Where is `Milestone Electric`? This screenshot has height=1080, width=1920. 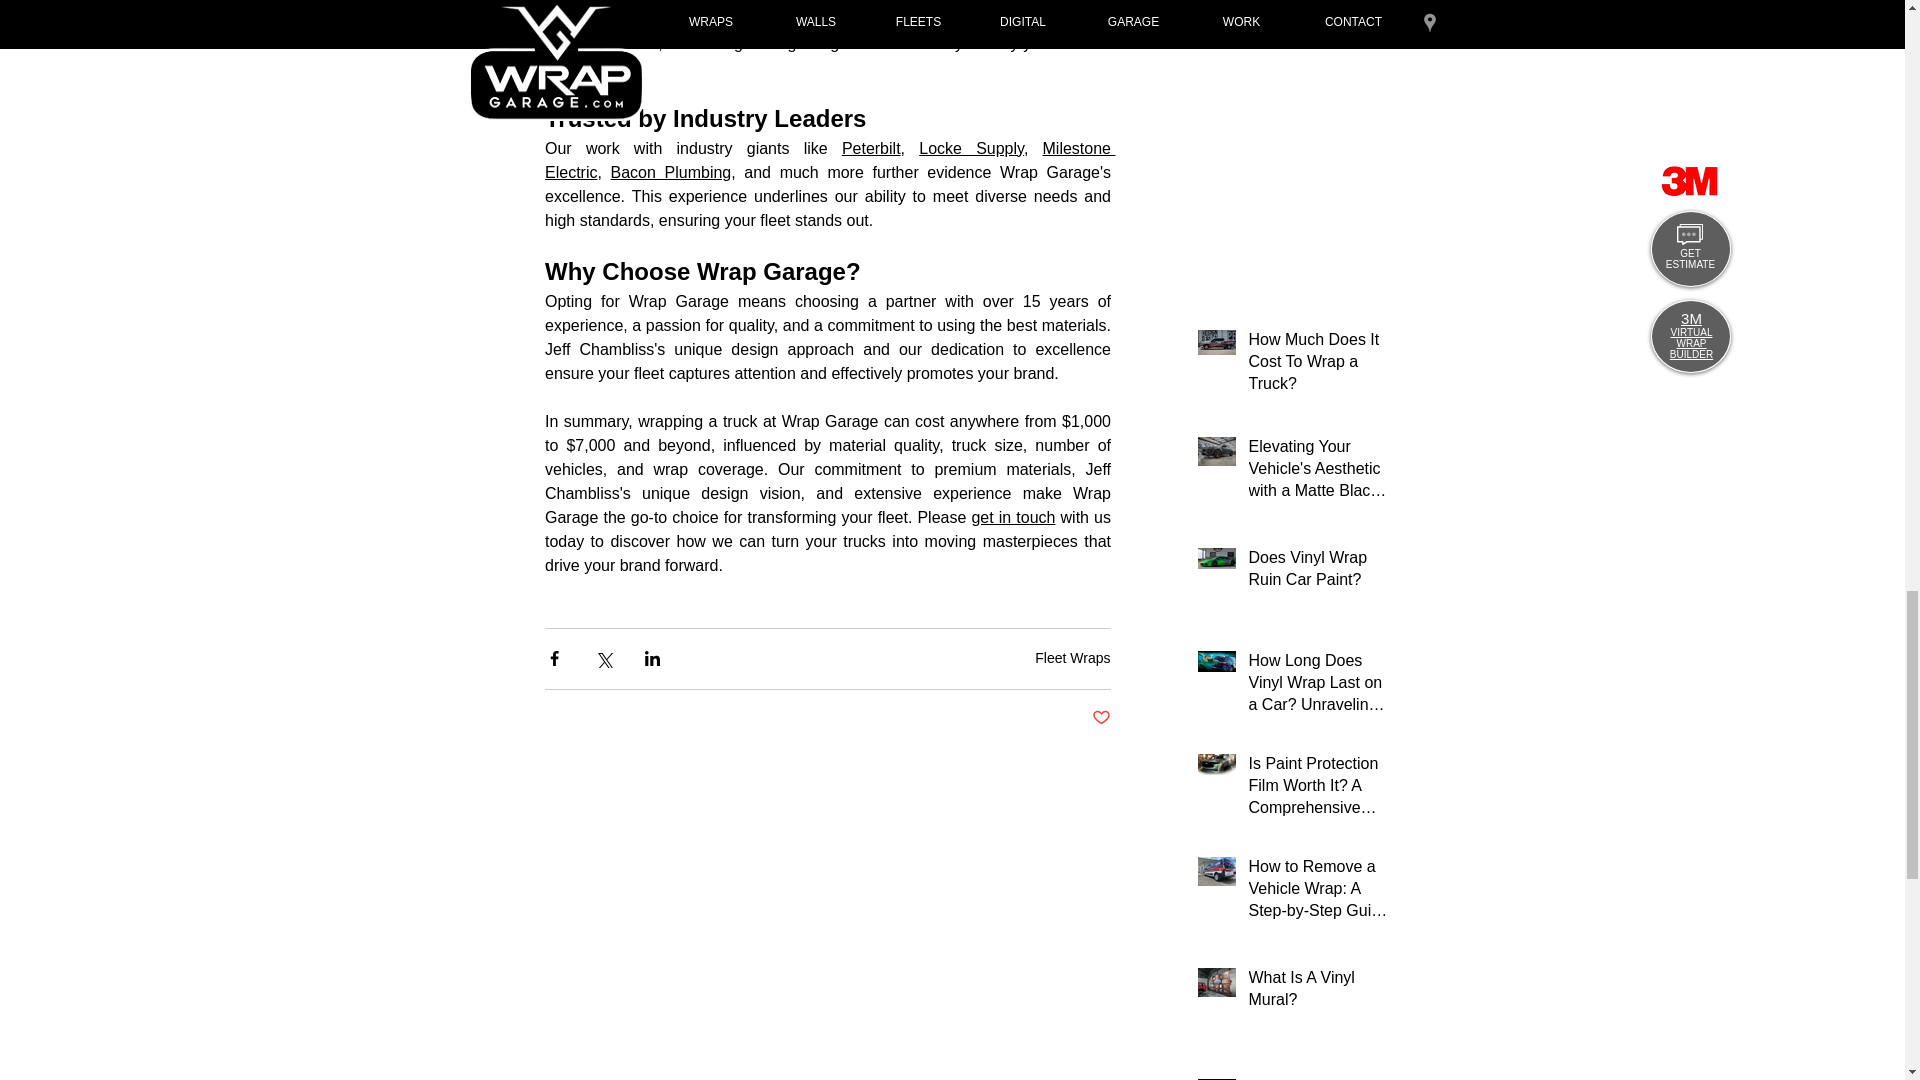 Milestone Electric is located at coordinates (828, 161).